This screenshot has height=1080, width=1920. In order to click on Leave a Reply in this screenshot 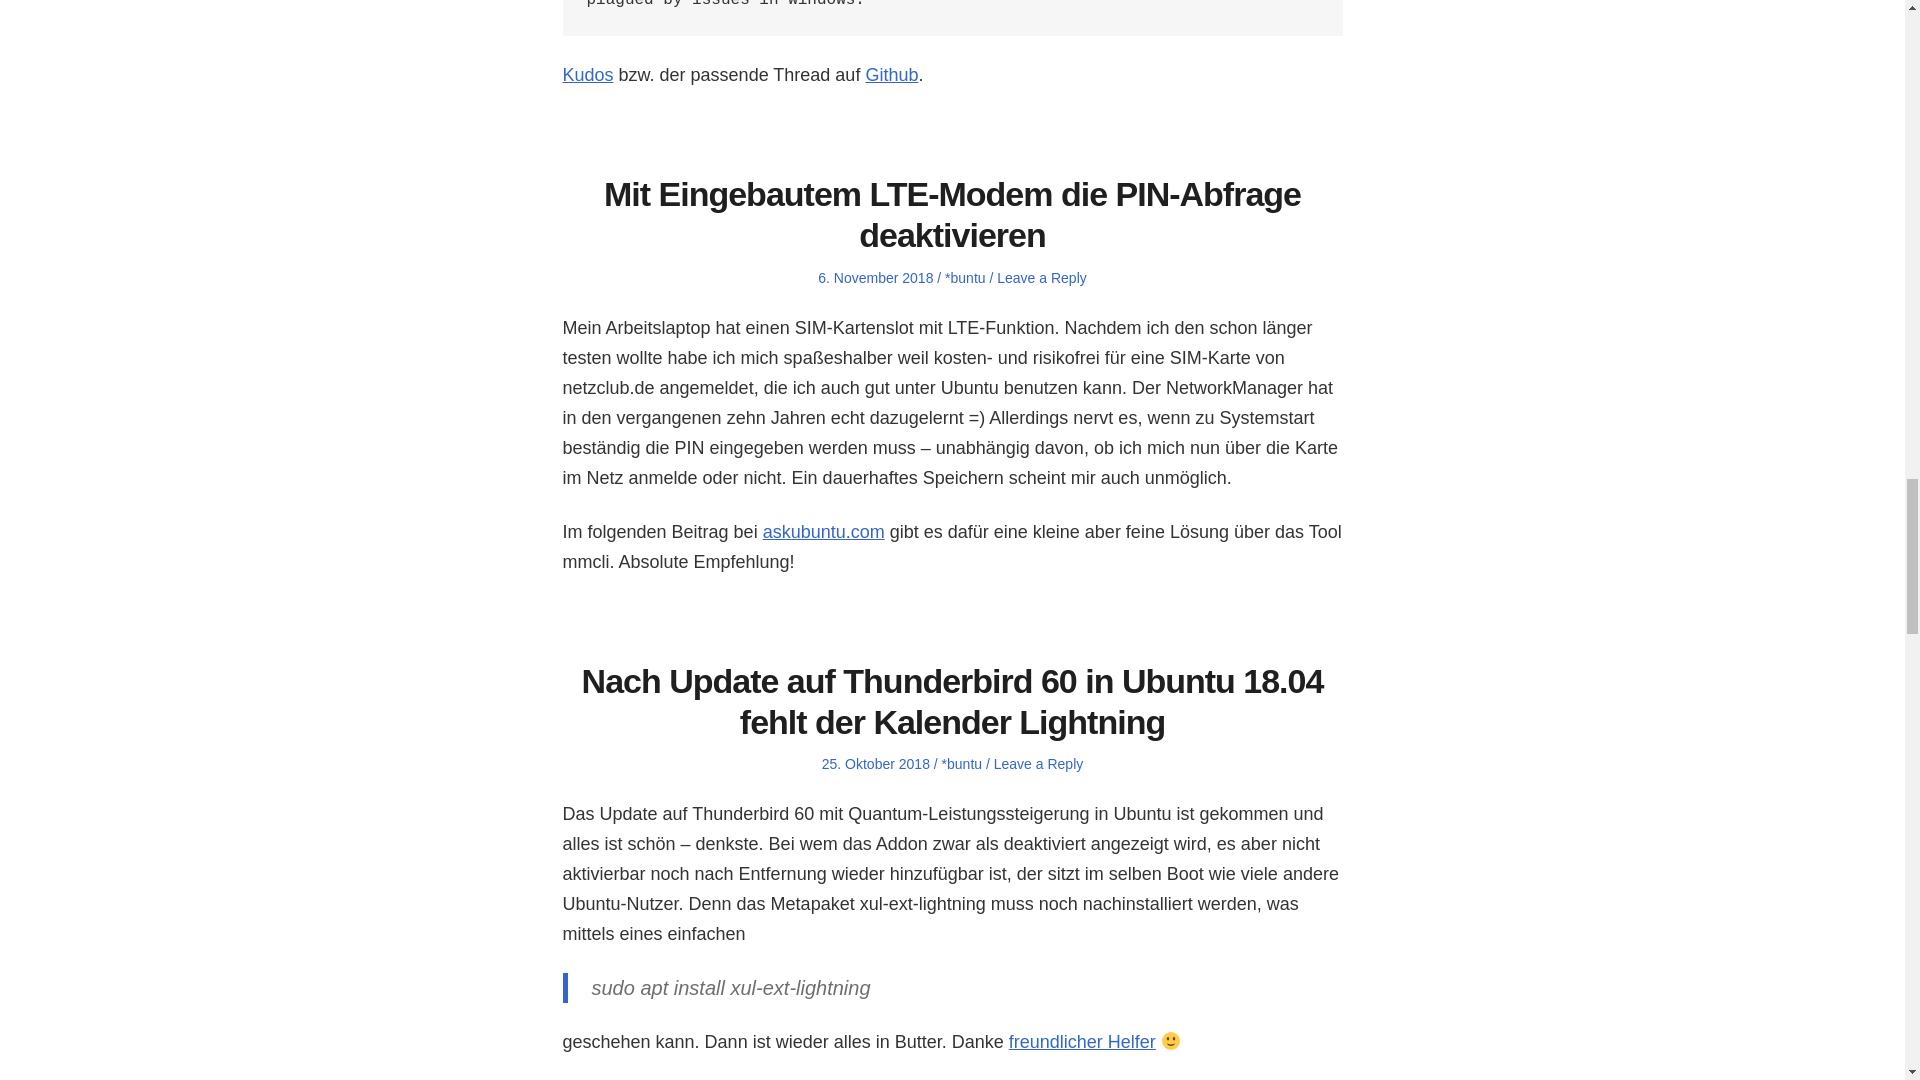, I will do `click(1039, 764)`.